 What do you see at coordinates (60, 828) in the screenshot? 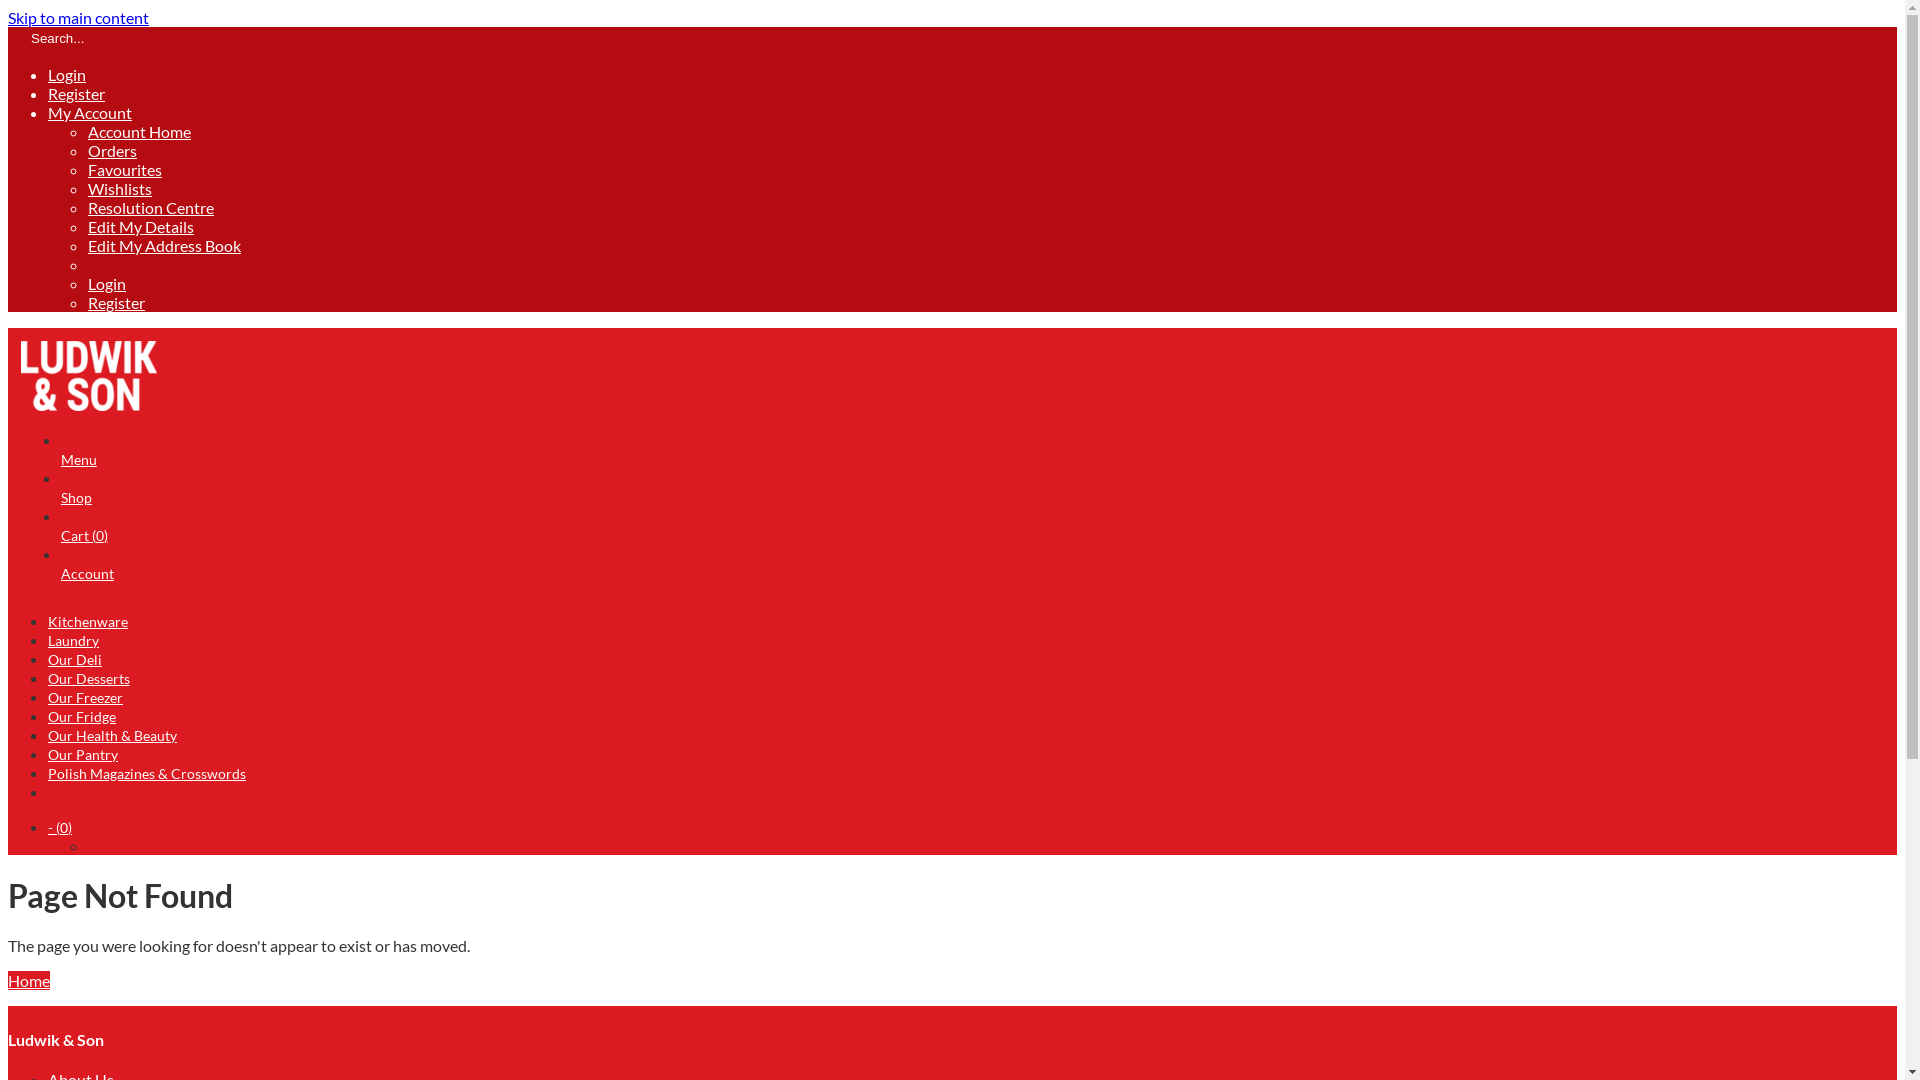
I see `- (0)` at bounding box center [60, 828].